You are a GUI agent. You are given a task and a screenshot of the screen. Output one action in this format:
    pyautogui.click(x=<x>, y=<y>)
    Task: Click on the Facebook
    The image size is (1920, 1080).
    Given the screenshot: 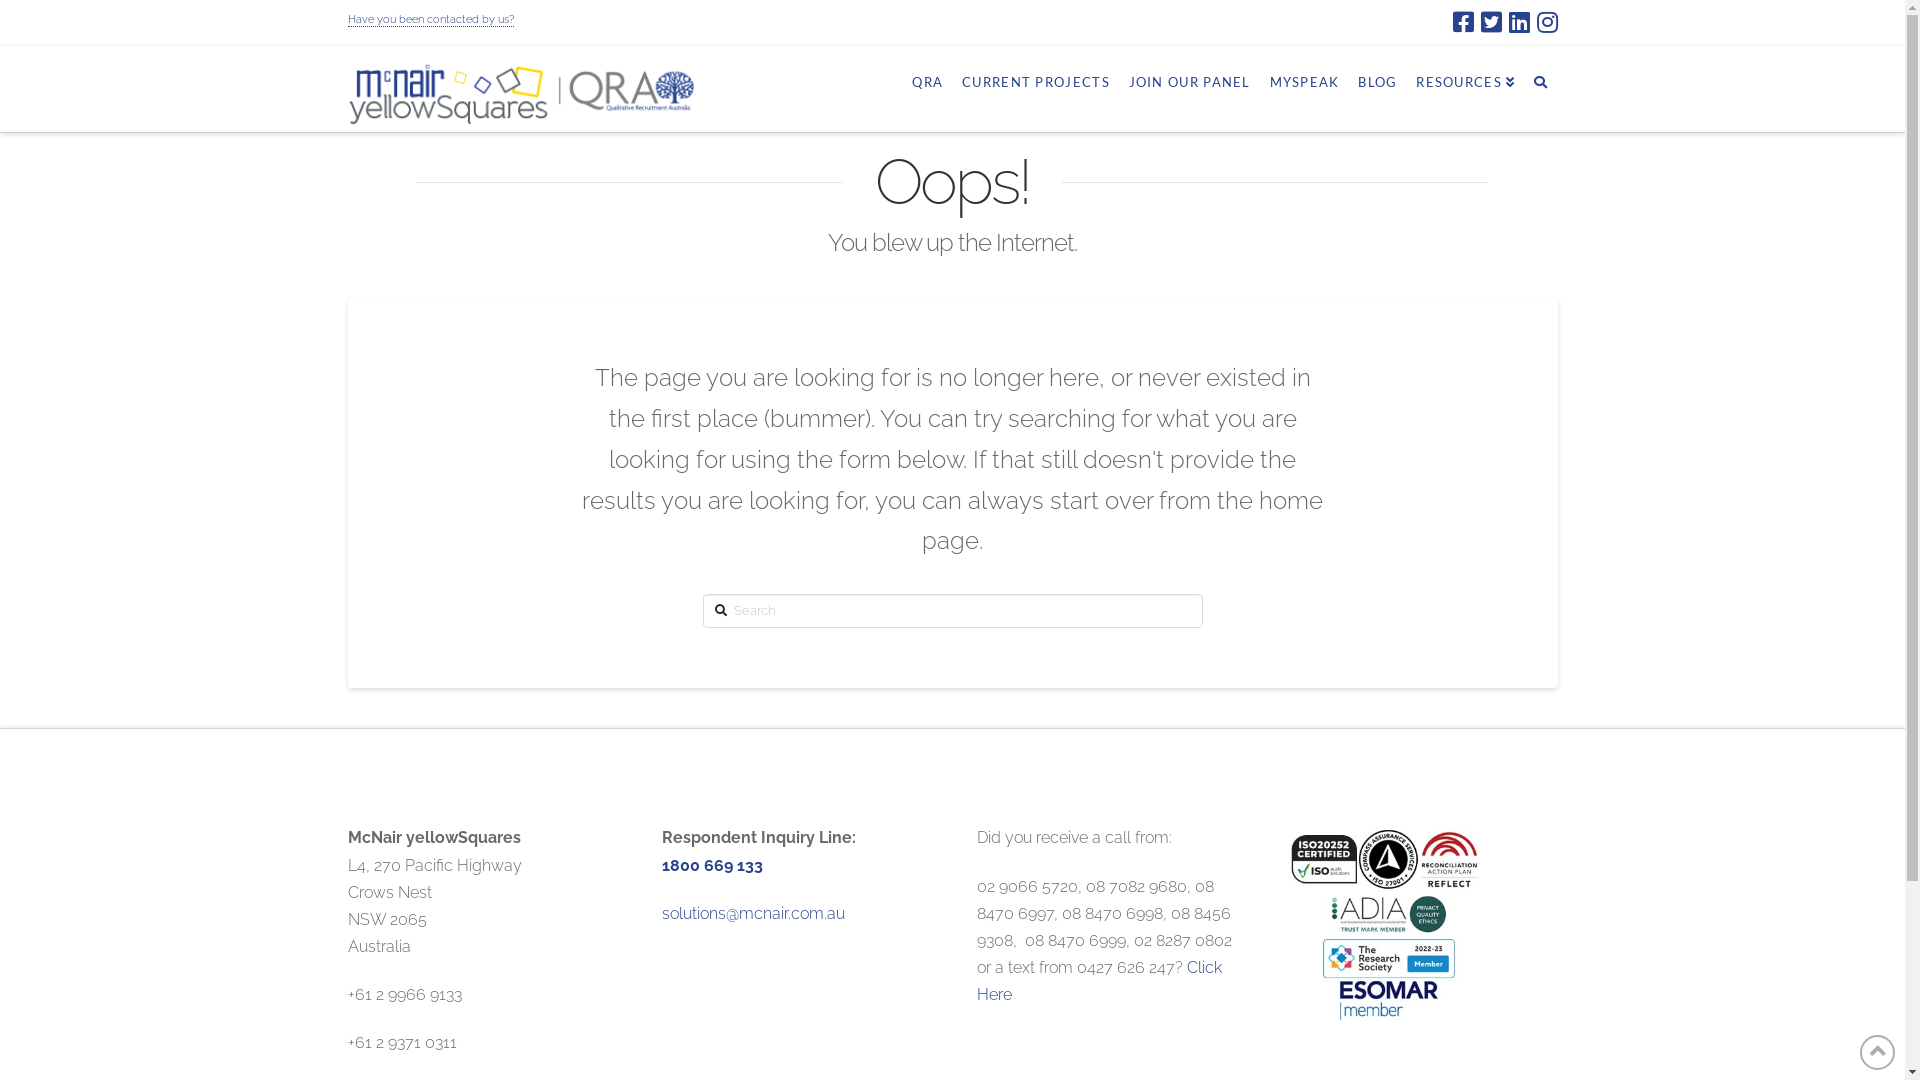 What is the action you would take?
    pyautogui.click(x=1462, y=22)
    